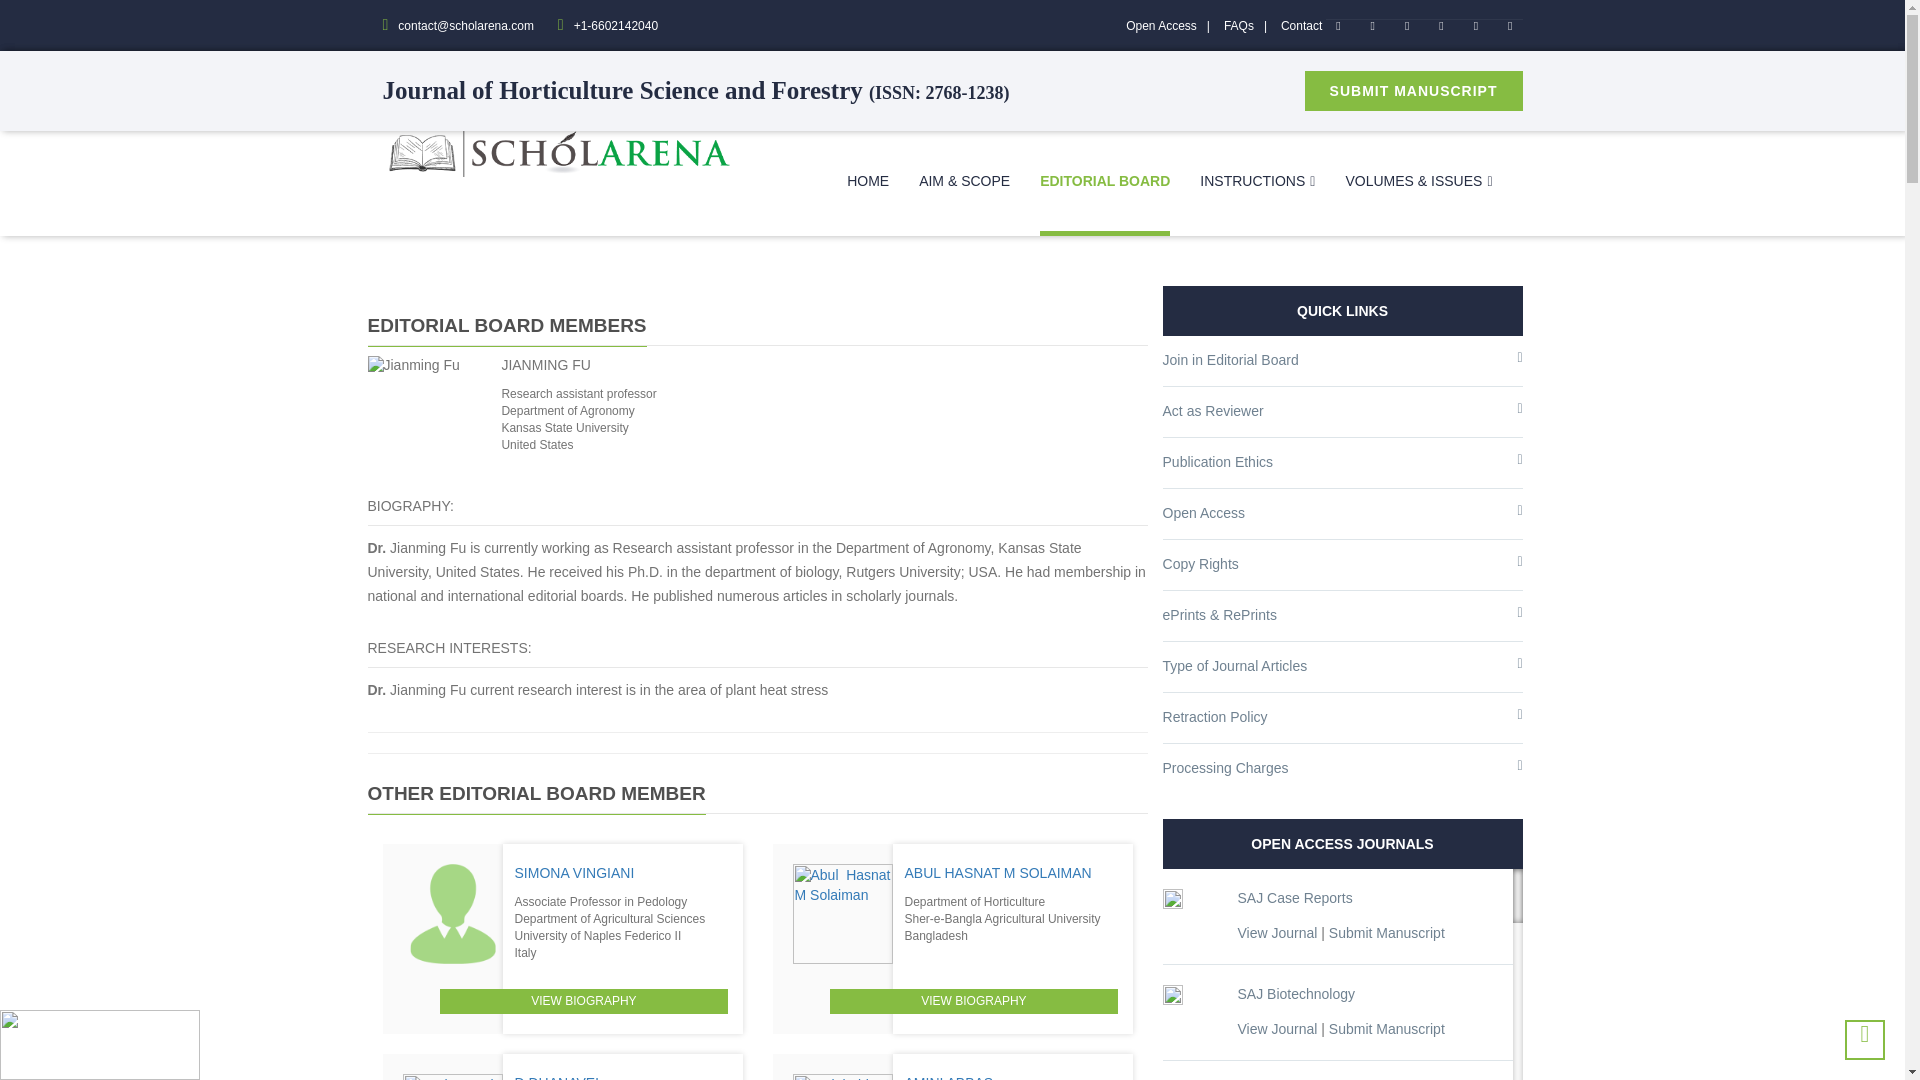  I want to click on Abul Hasnat M Solaiman, so click(842, 914).